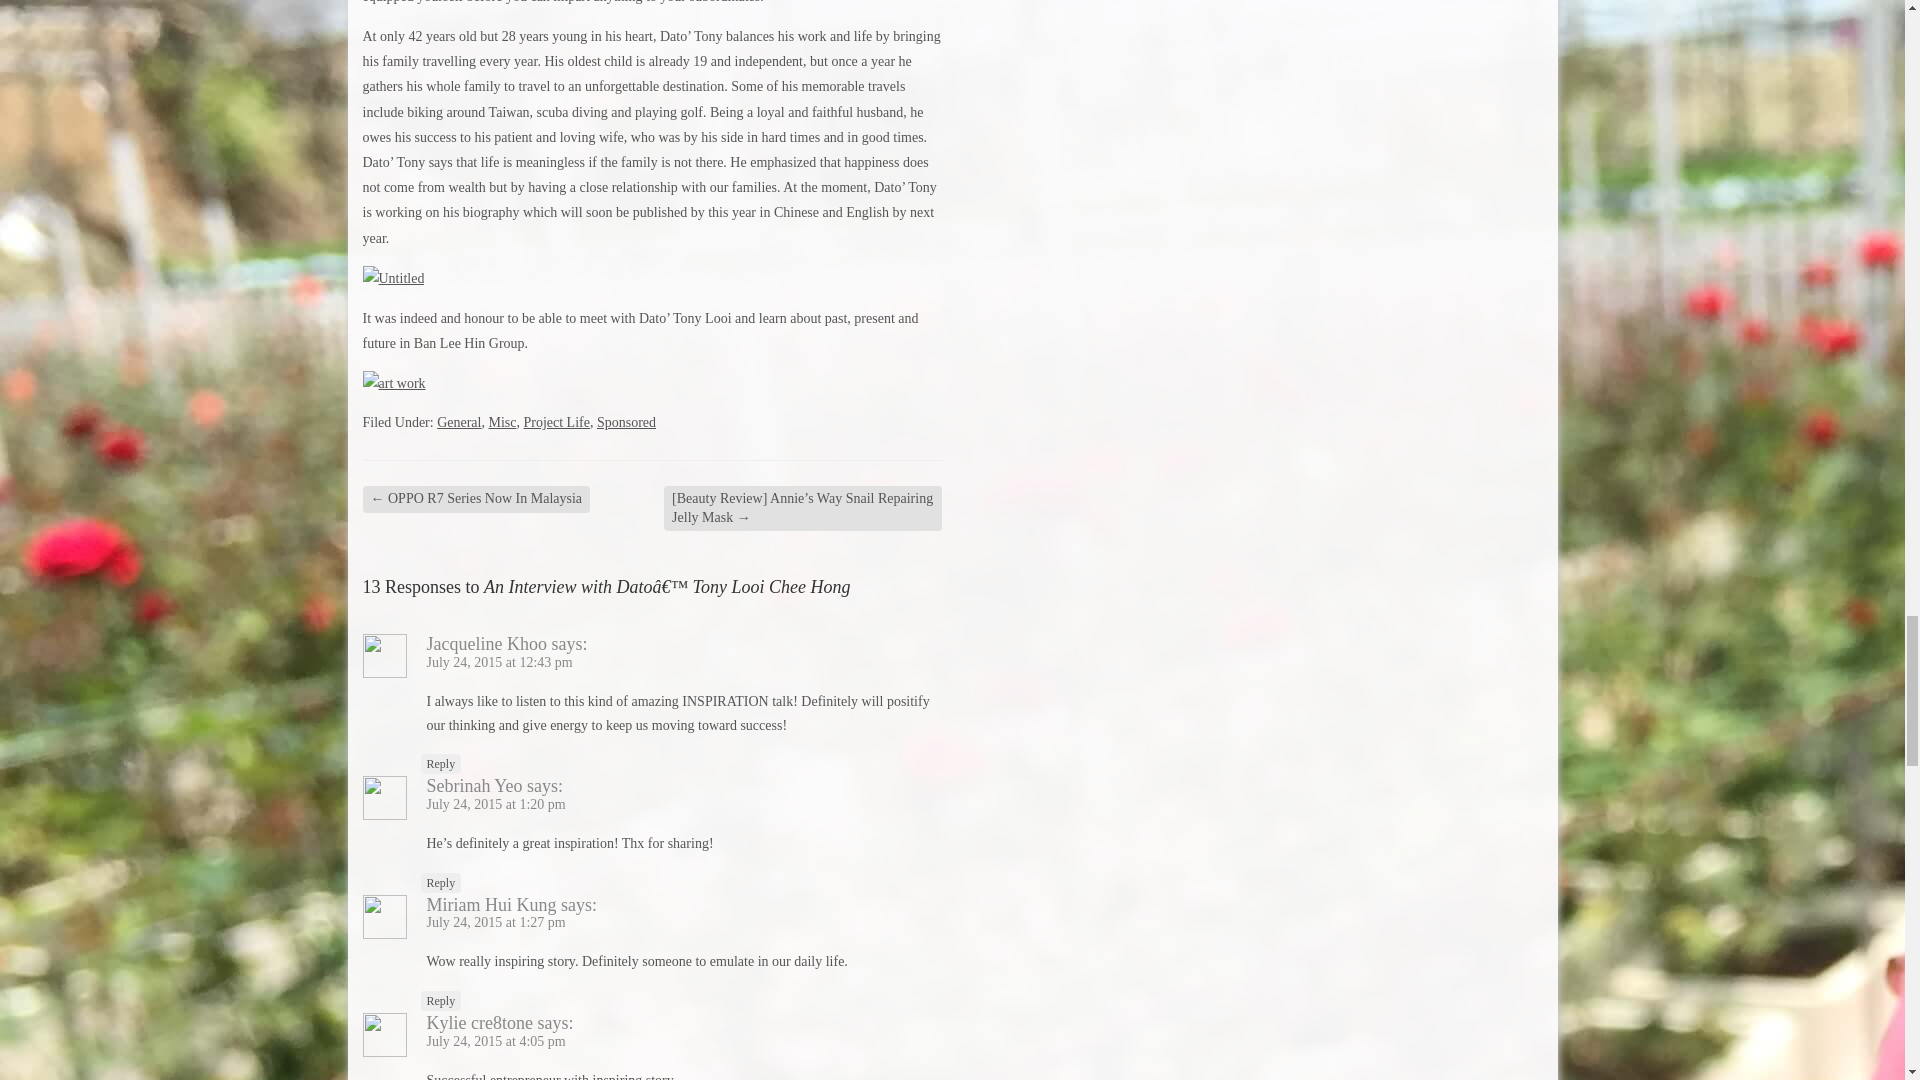 This screenshot has width=1920, height=1080. What do you see at coordinates (502, 422) in the screenshot?
I see `Misc` at bounding box center [502, 422].